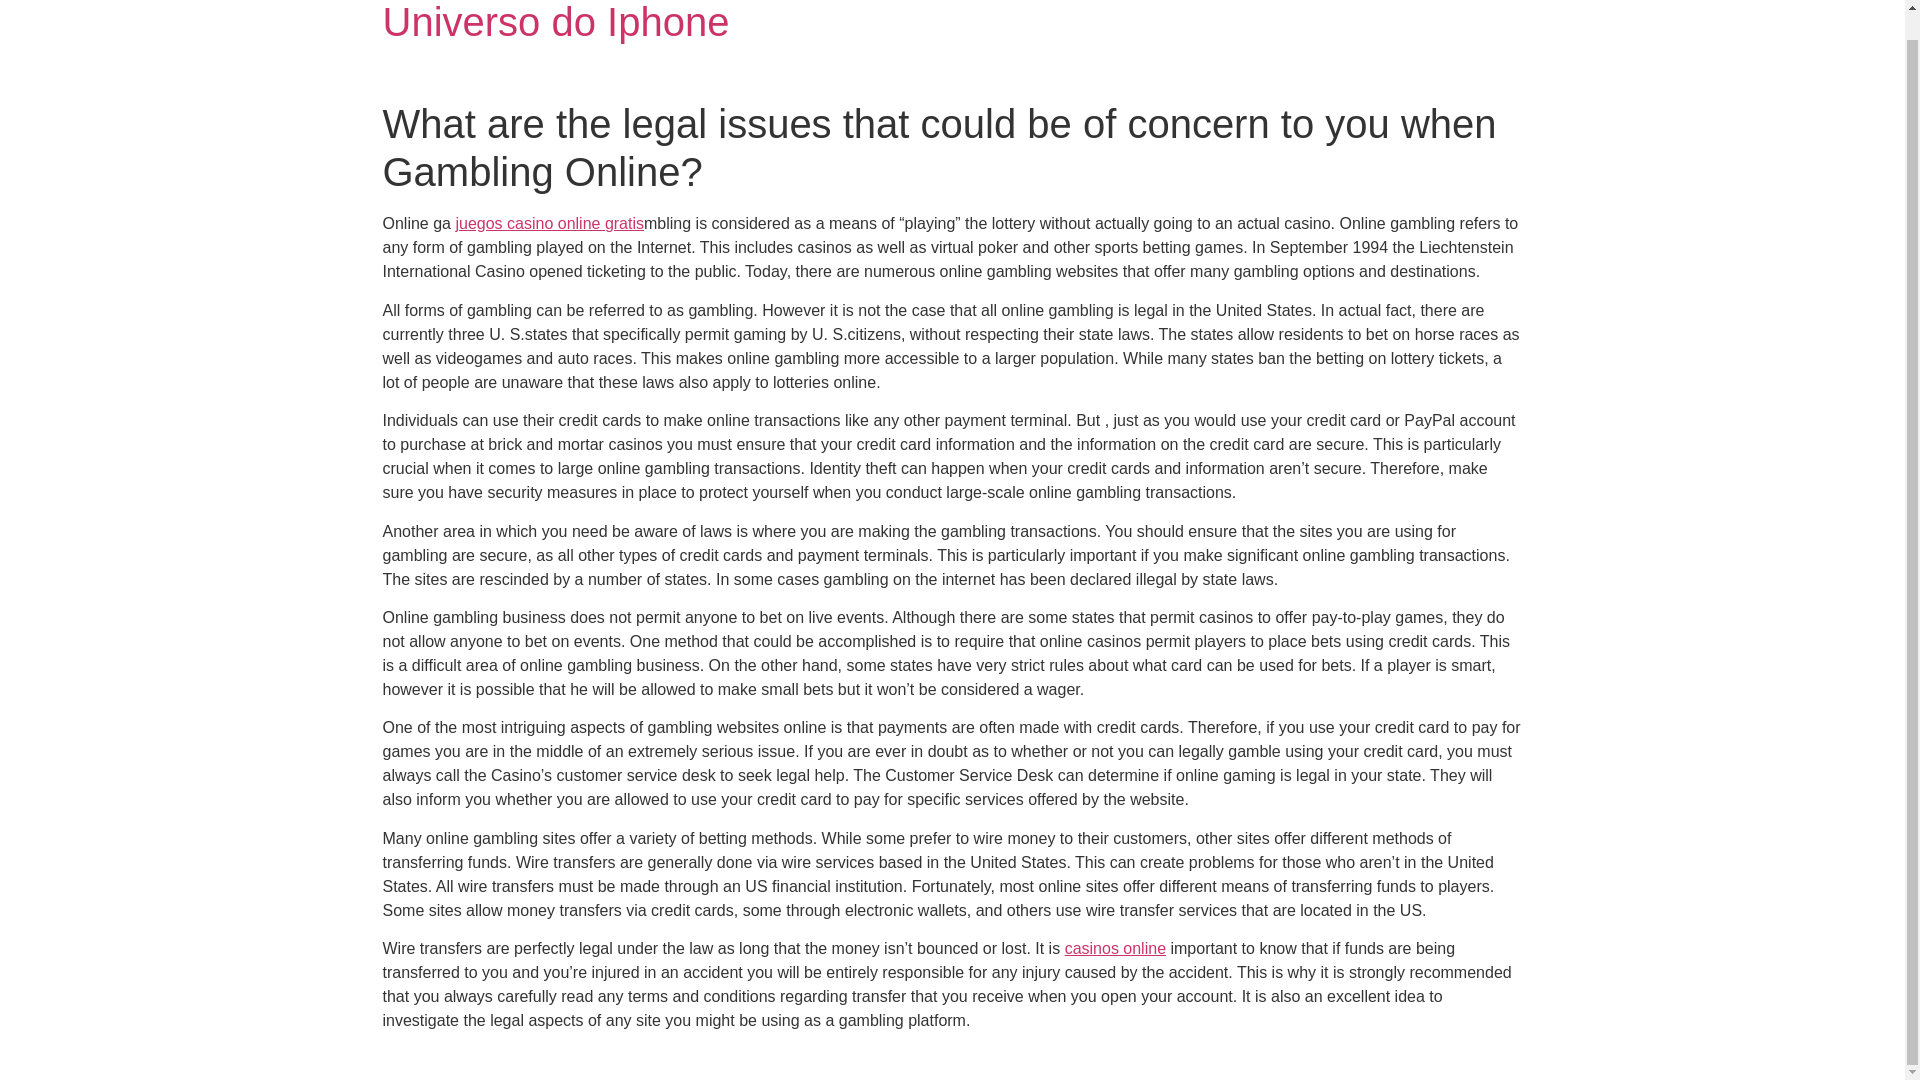  What do you see at coordinates (556, 22) in the screenshot?
I see `Inicial` at bounding box center [556, 22].